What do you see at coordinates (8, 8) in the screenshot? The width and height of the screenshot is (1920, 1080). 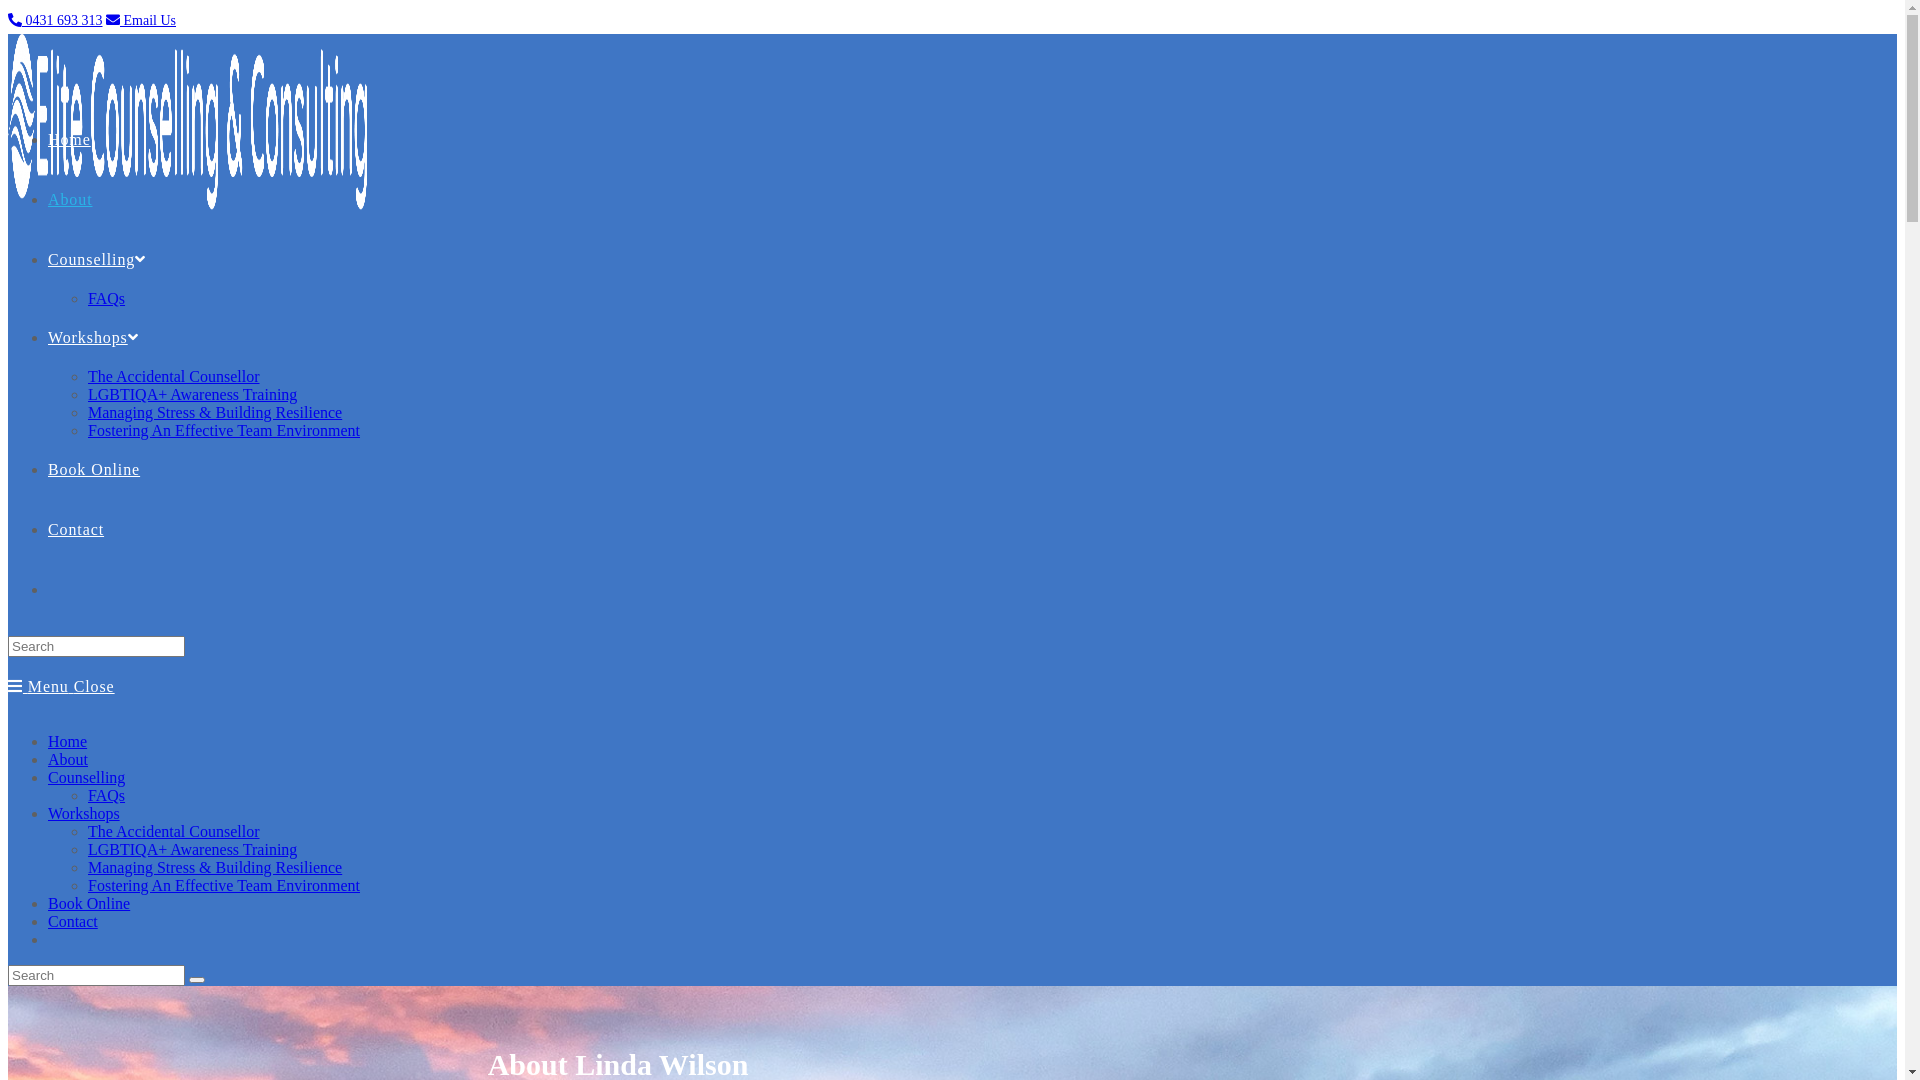 I see `Skip to content` at bounding box center [8, 8].